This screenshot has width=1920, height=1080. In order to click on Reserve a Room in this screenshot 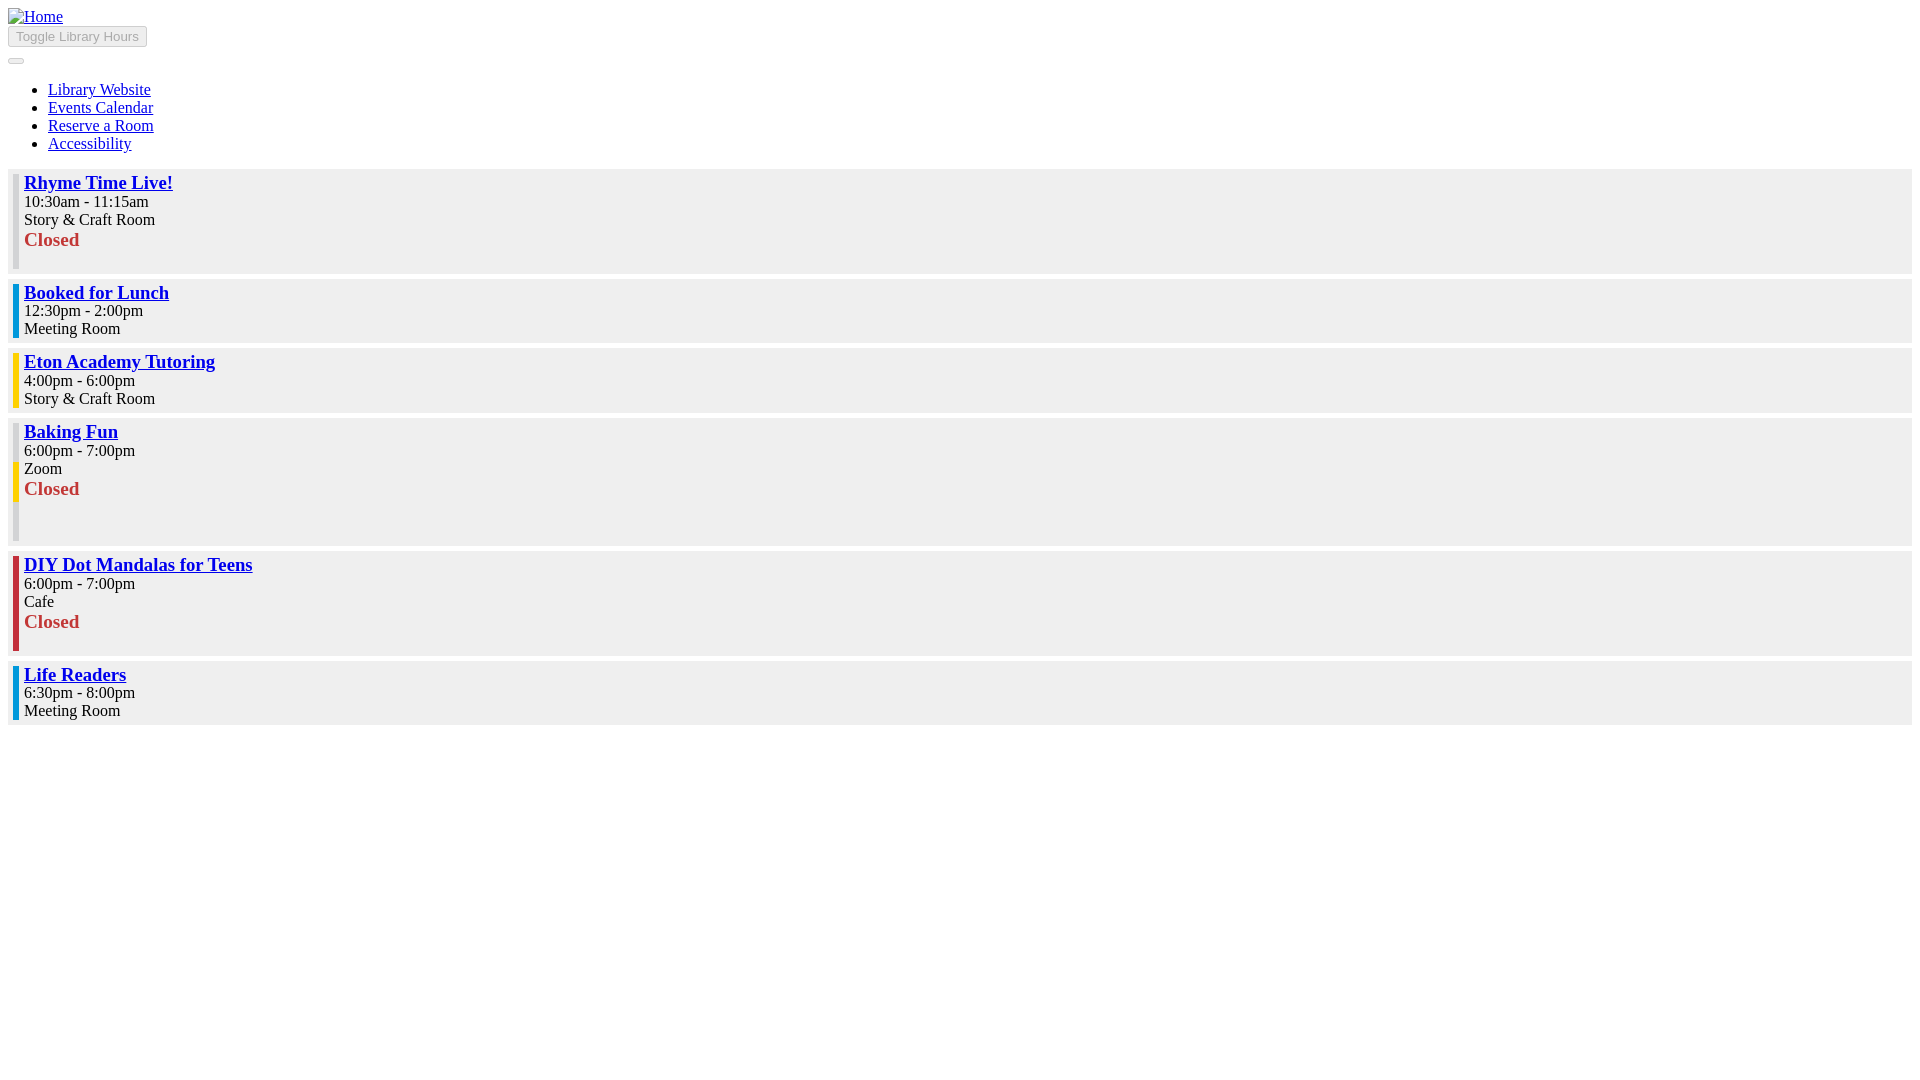, I will do `click(100, 124)`.